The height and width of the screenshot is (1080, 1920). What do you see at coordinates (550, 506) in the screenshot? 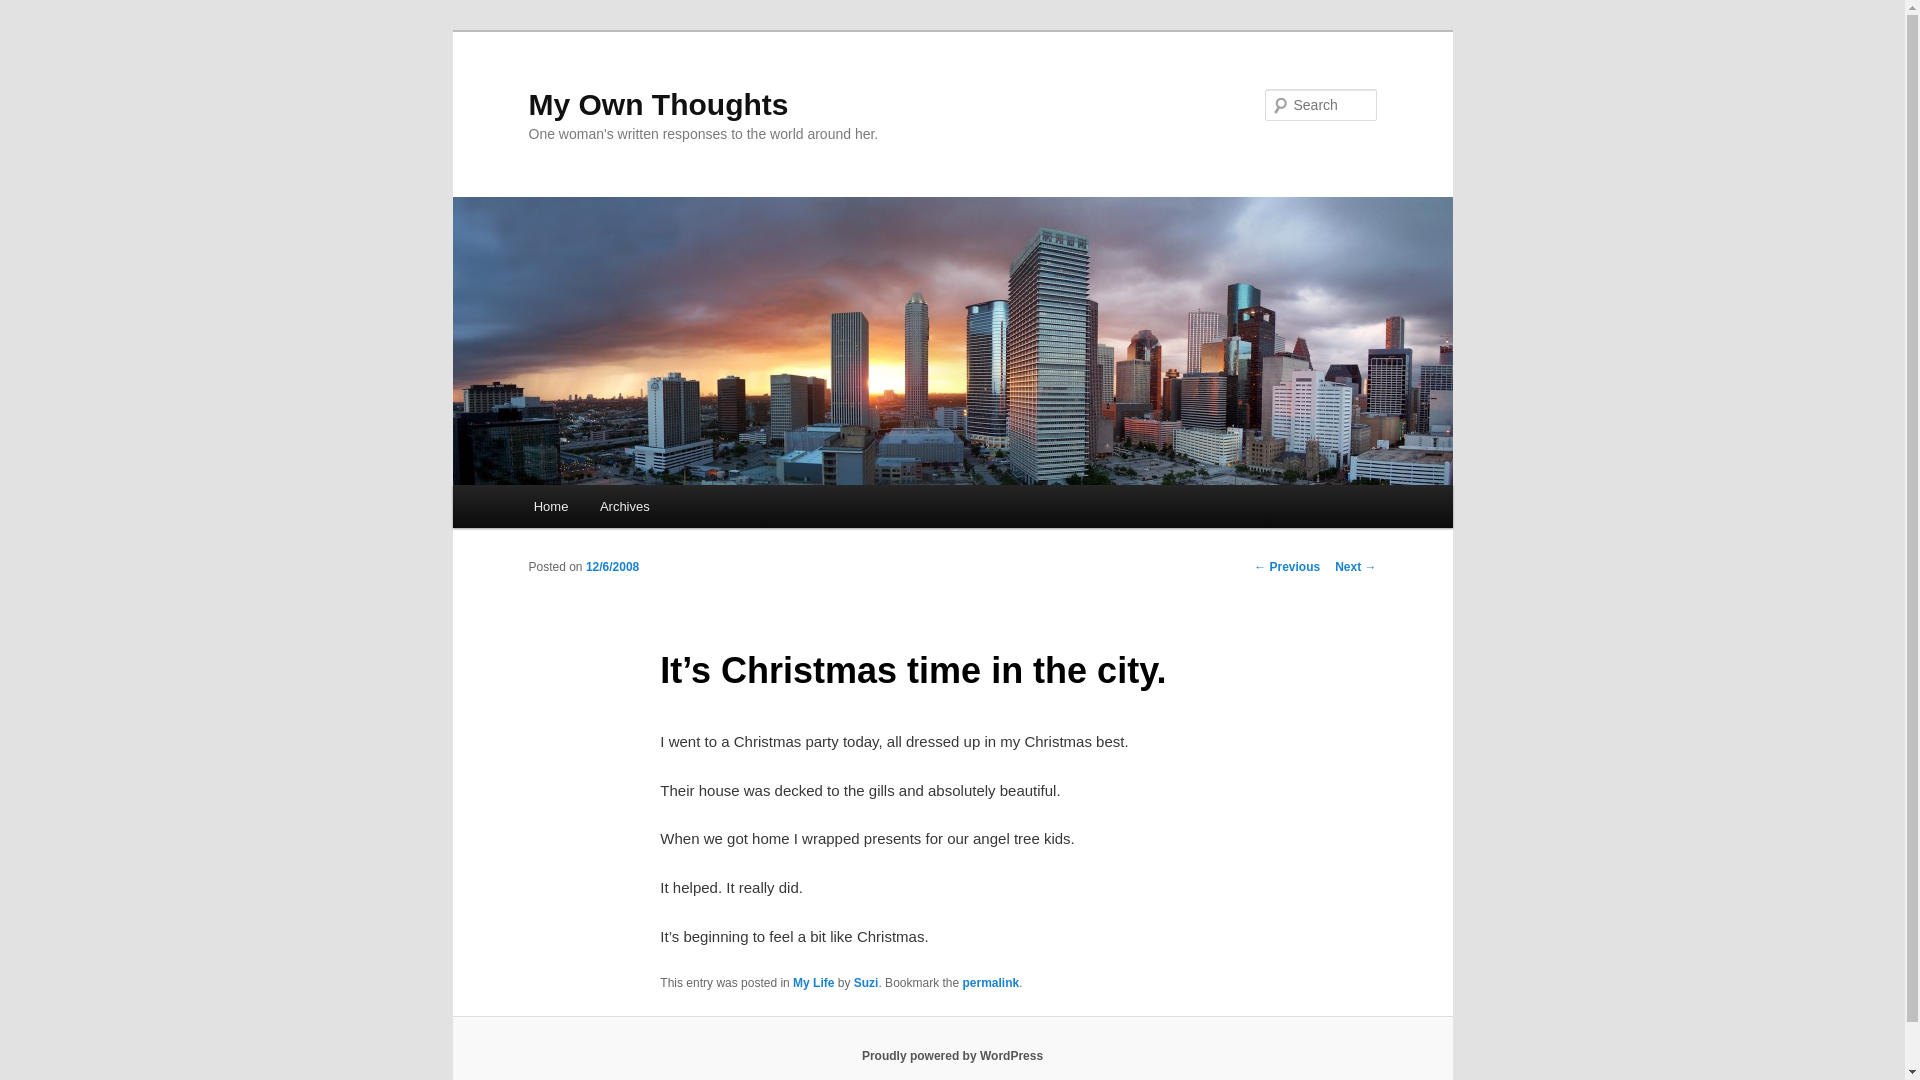
I see `Home` at bounding box center [550, 506].